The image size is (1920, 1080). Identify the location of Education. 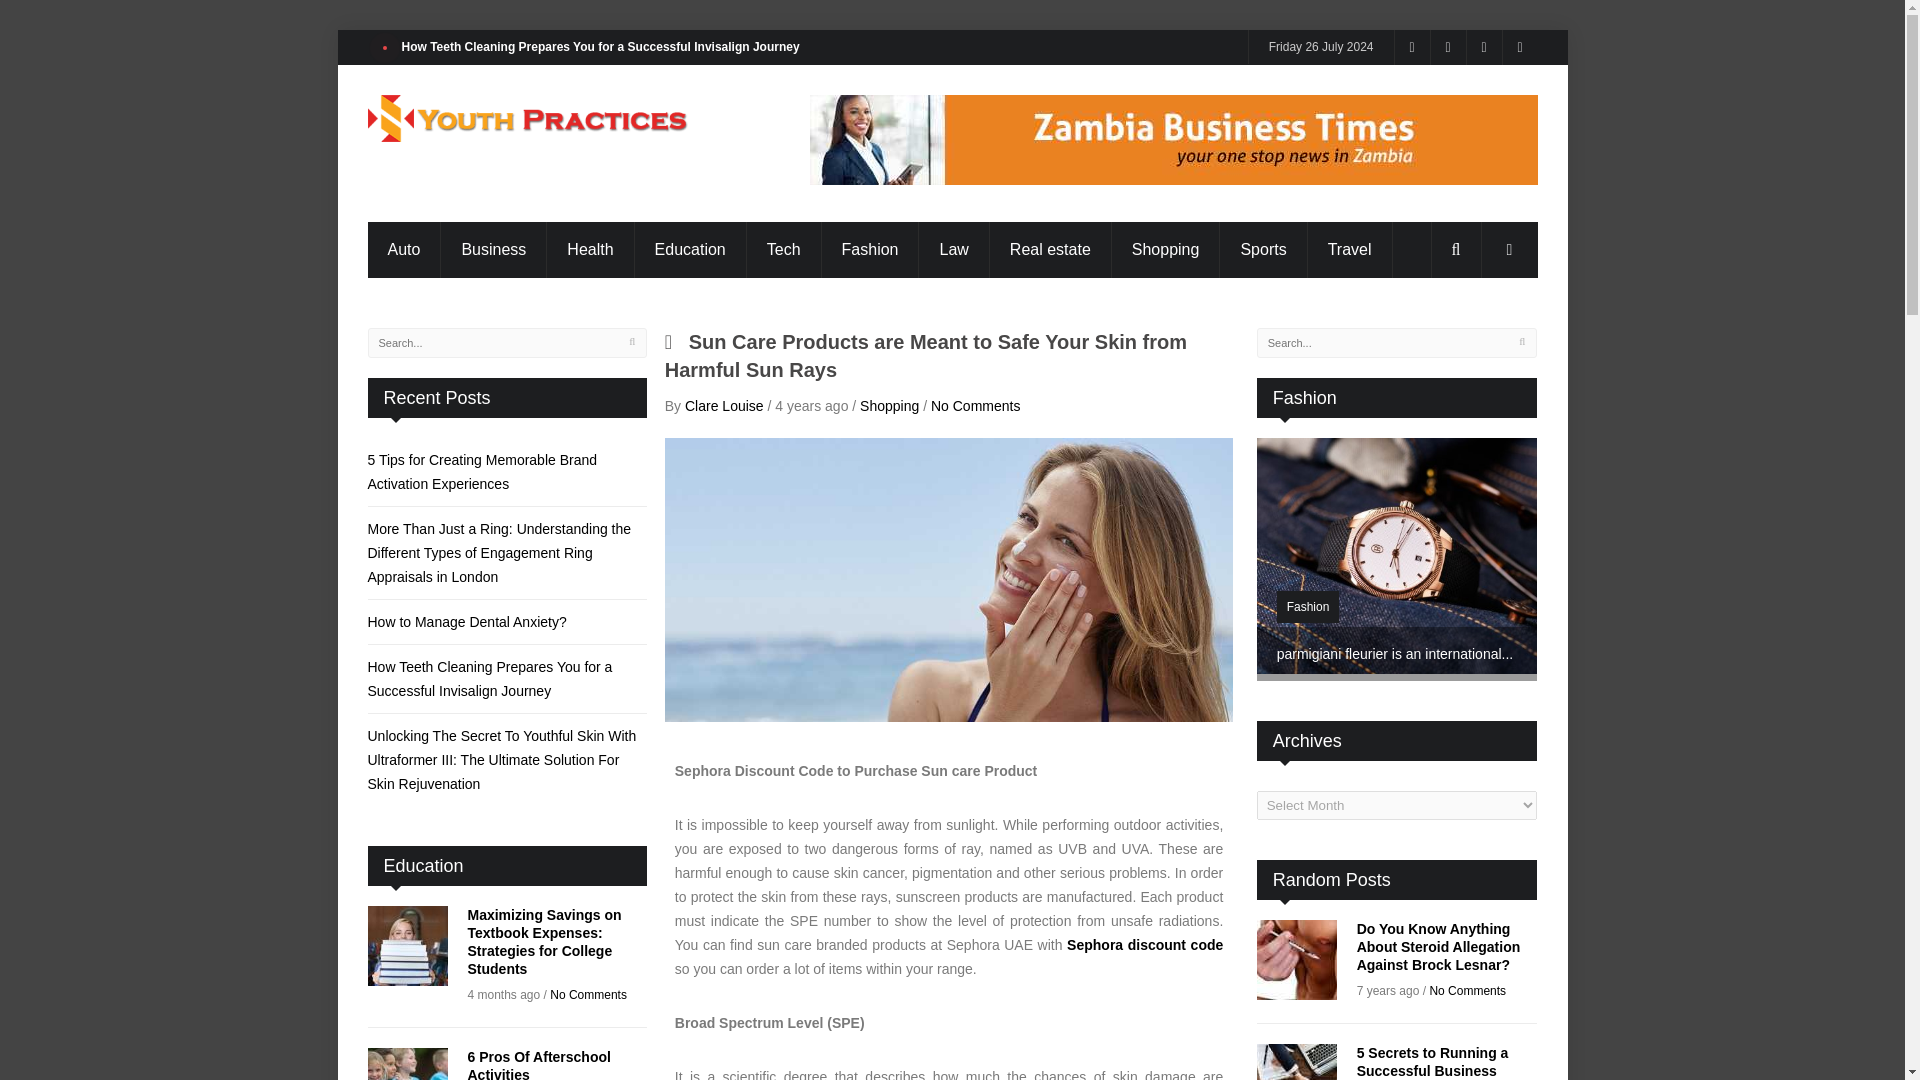
(690, 250).